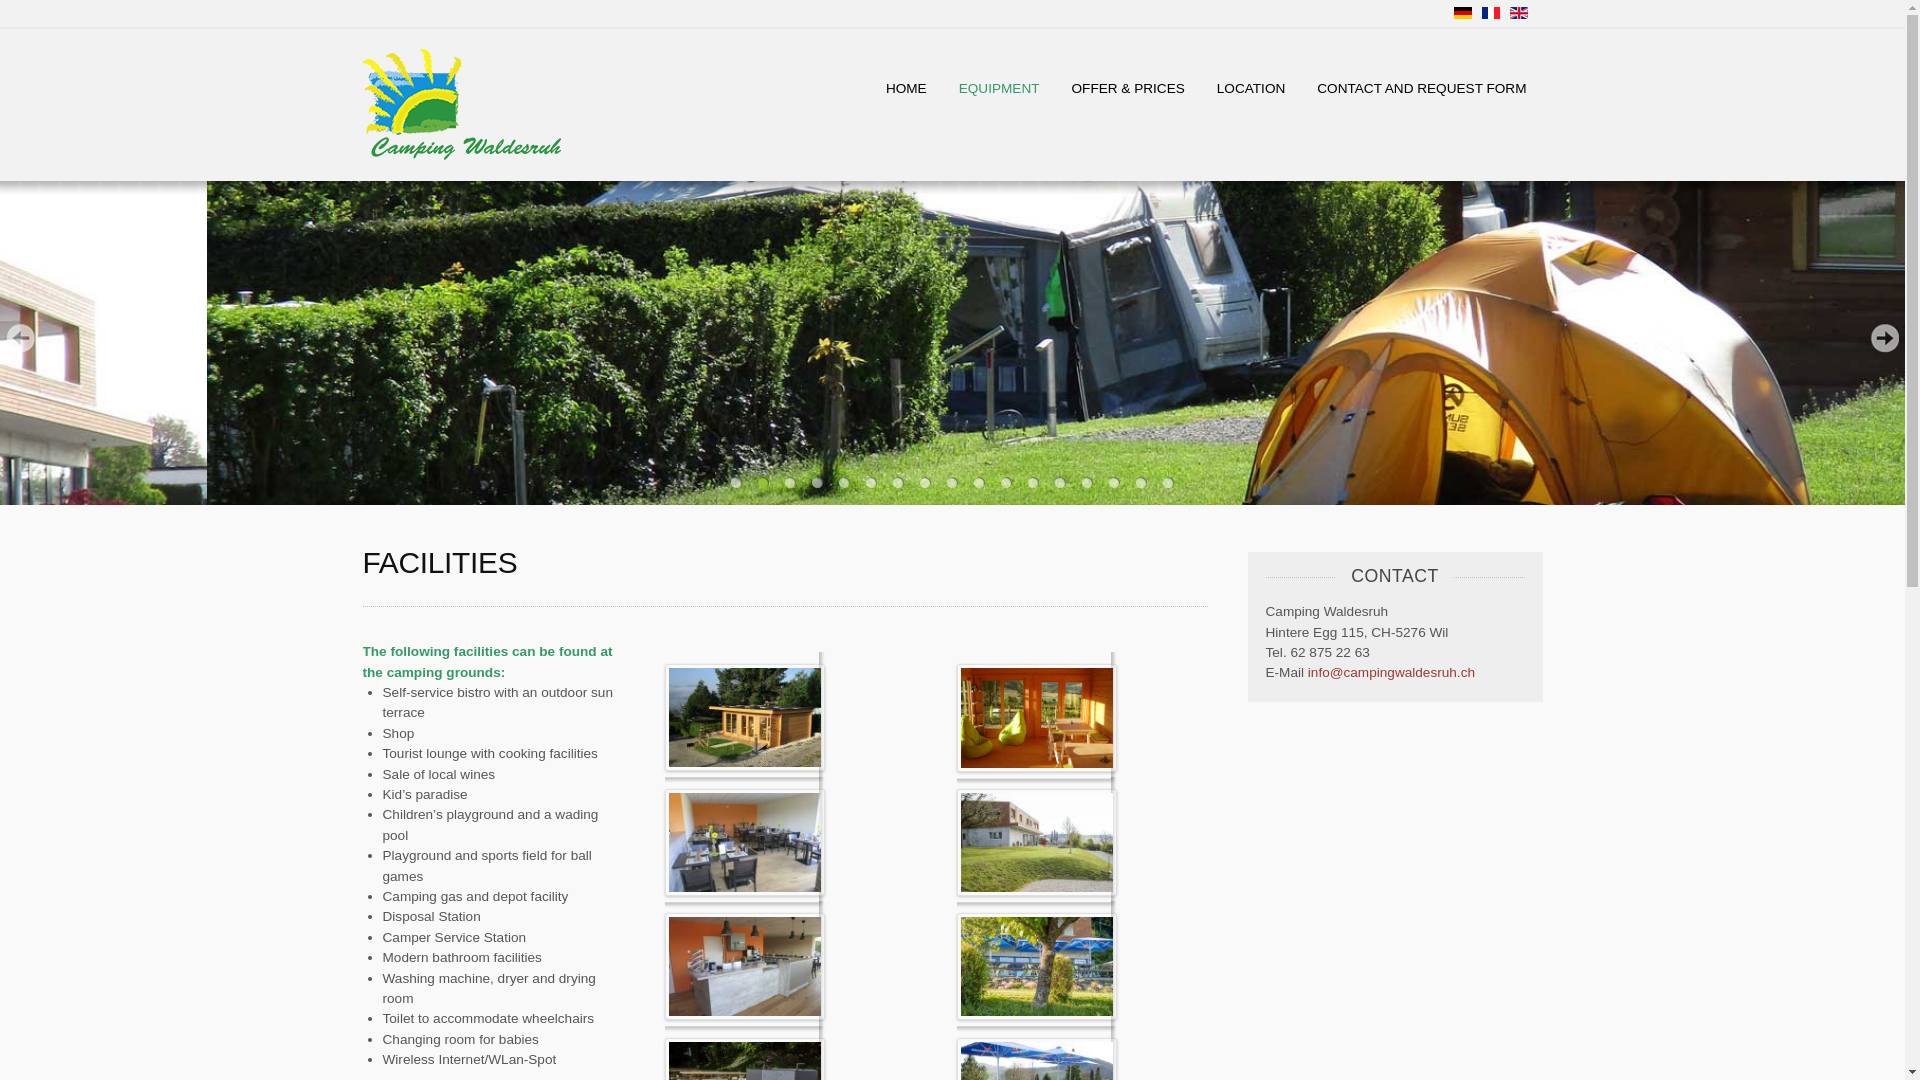 The width and height of the screenshot is (1920, 1080). Describe the element at coordinates (906, 89) in the screenshot. I see `HOME` at that location.